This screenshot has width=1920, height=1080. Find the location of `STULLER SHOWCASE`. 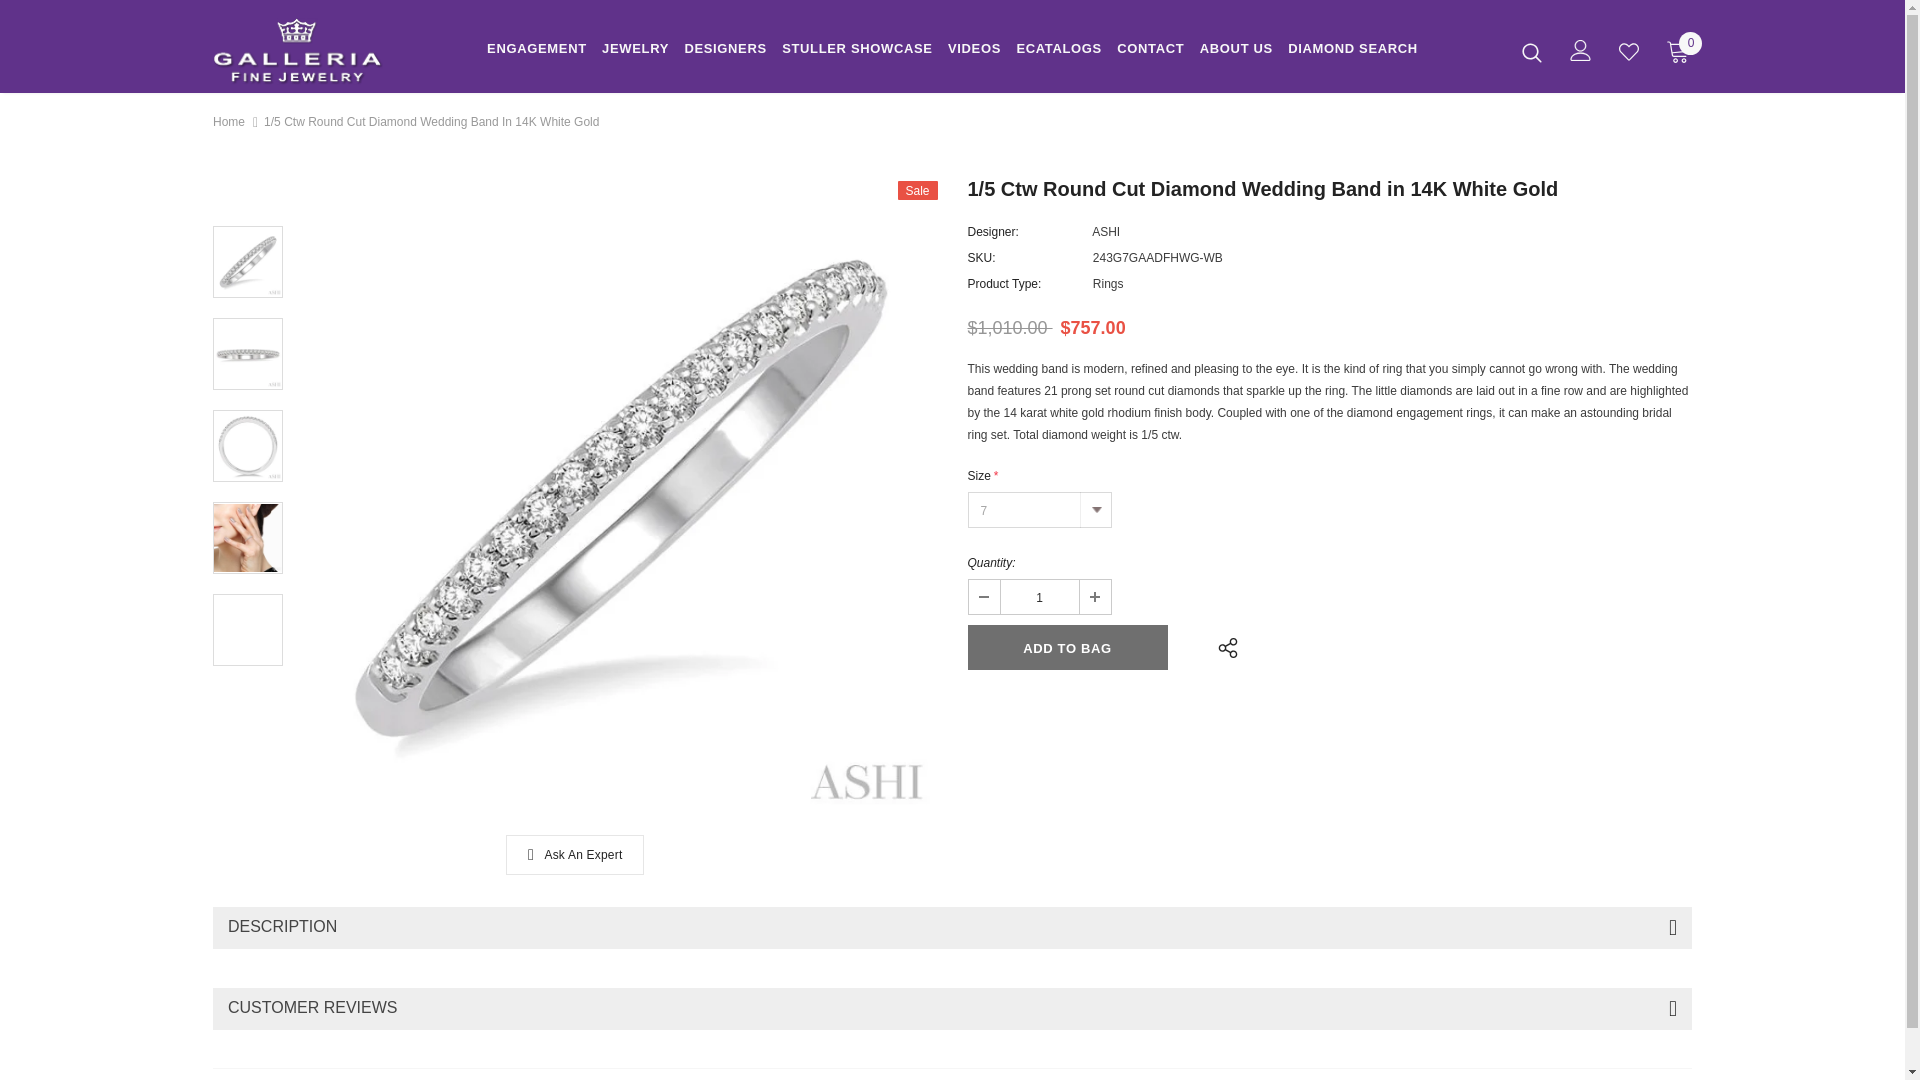

STULLER SHOWCASE is located at coordinates (857, 52).